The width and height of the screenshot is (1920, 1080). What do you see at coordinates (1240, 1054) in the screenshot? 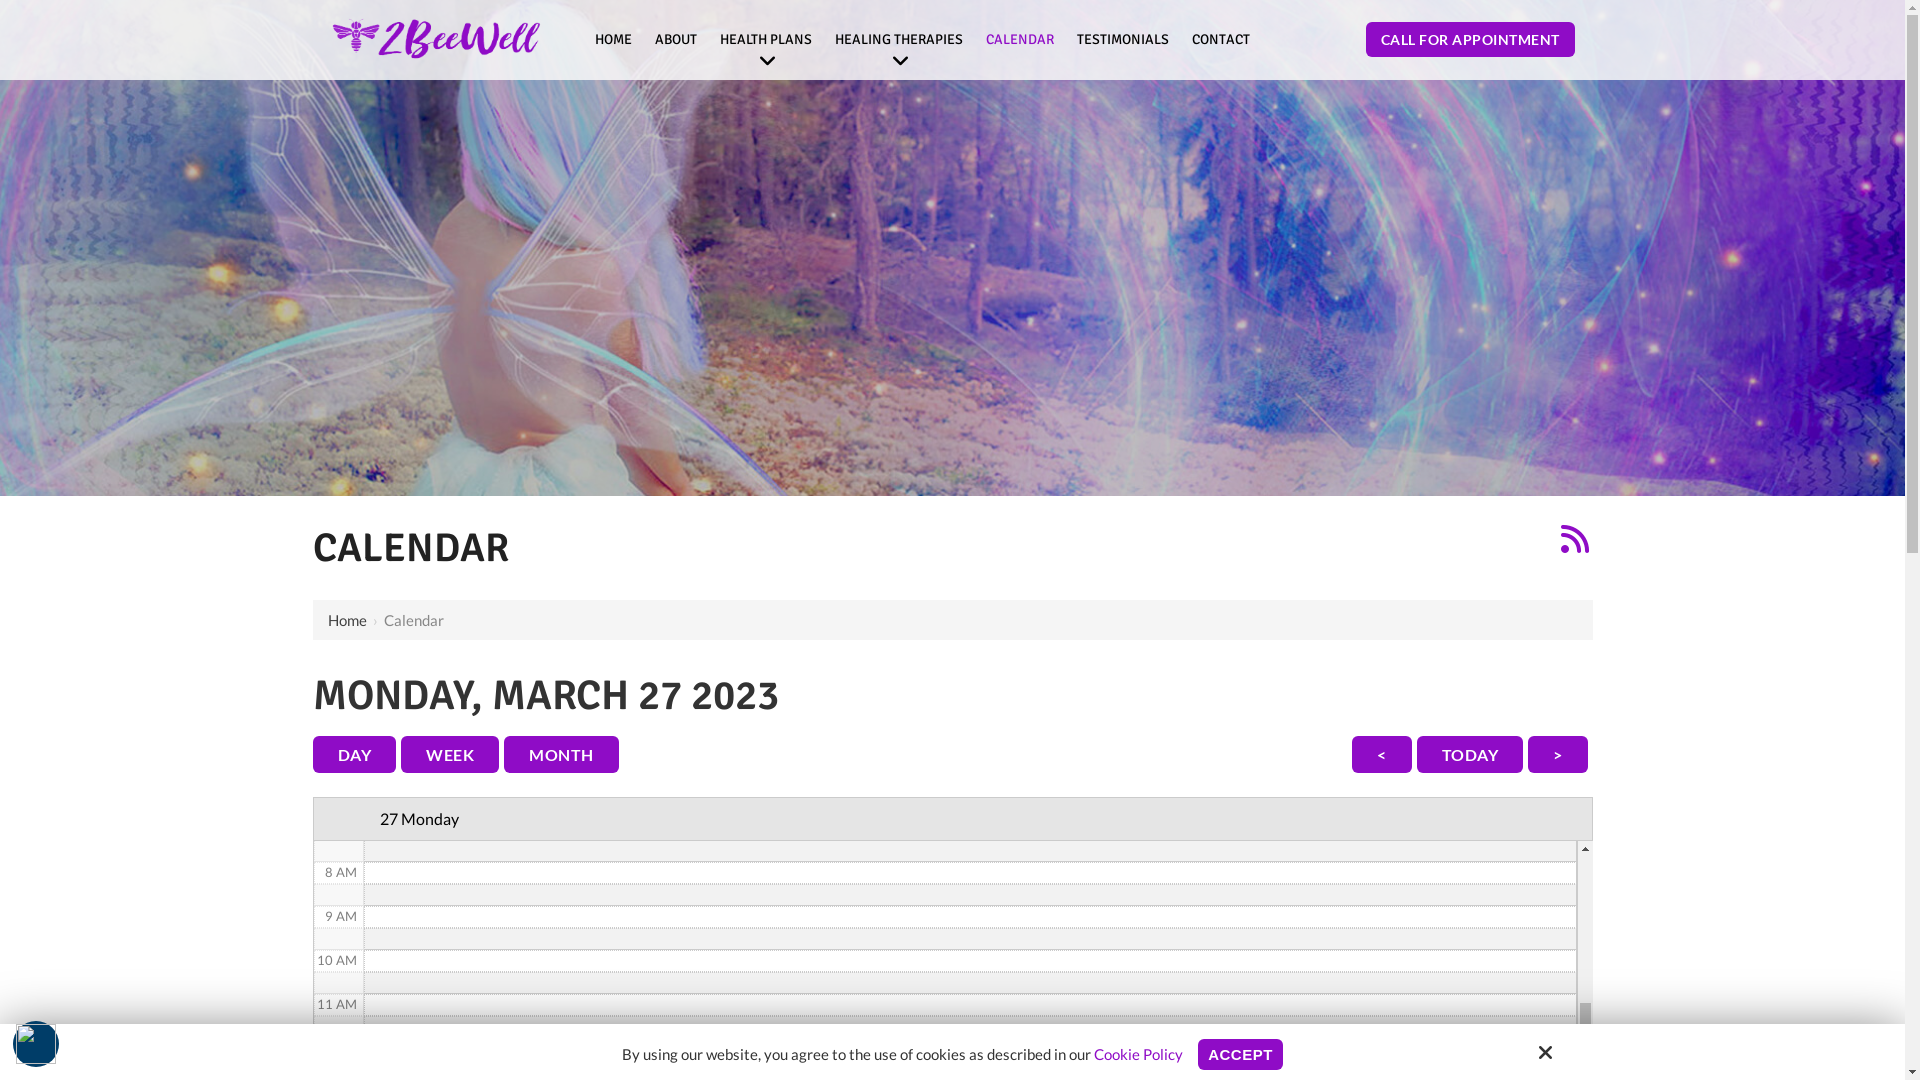
I see `ACCEPT` at bounding box center [1240, 1054].